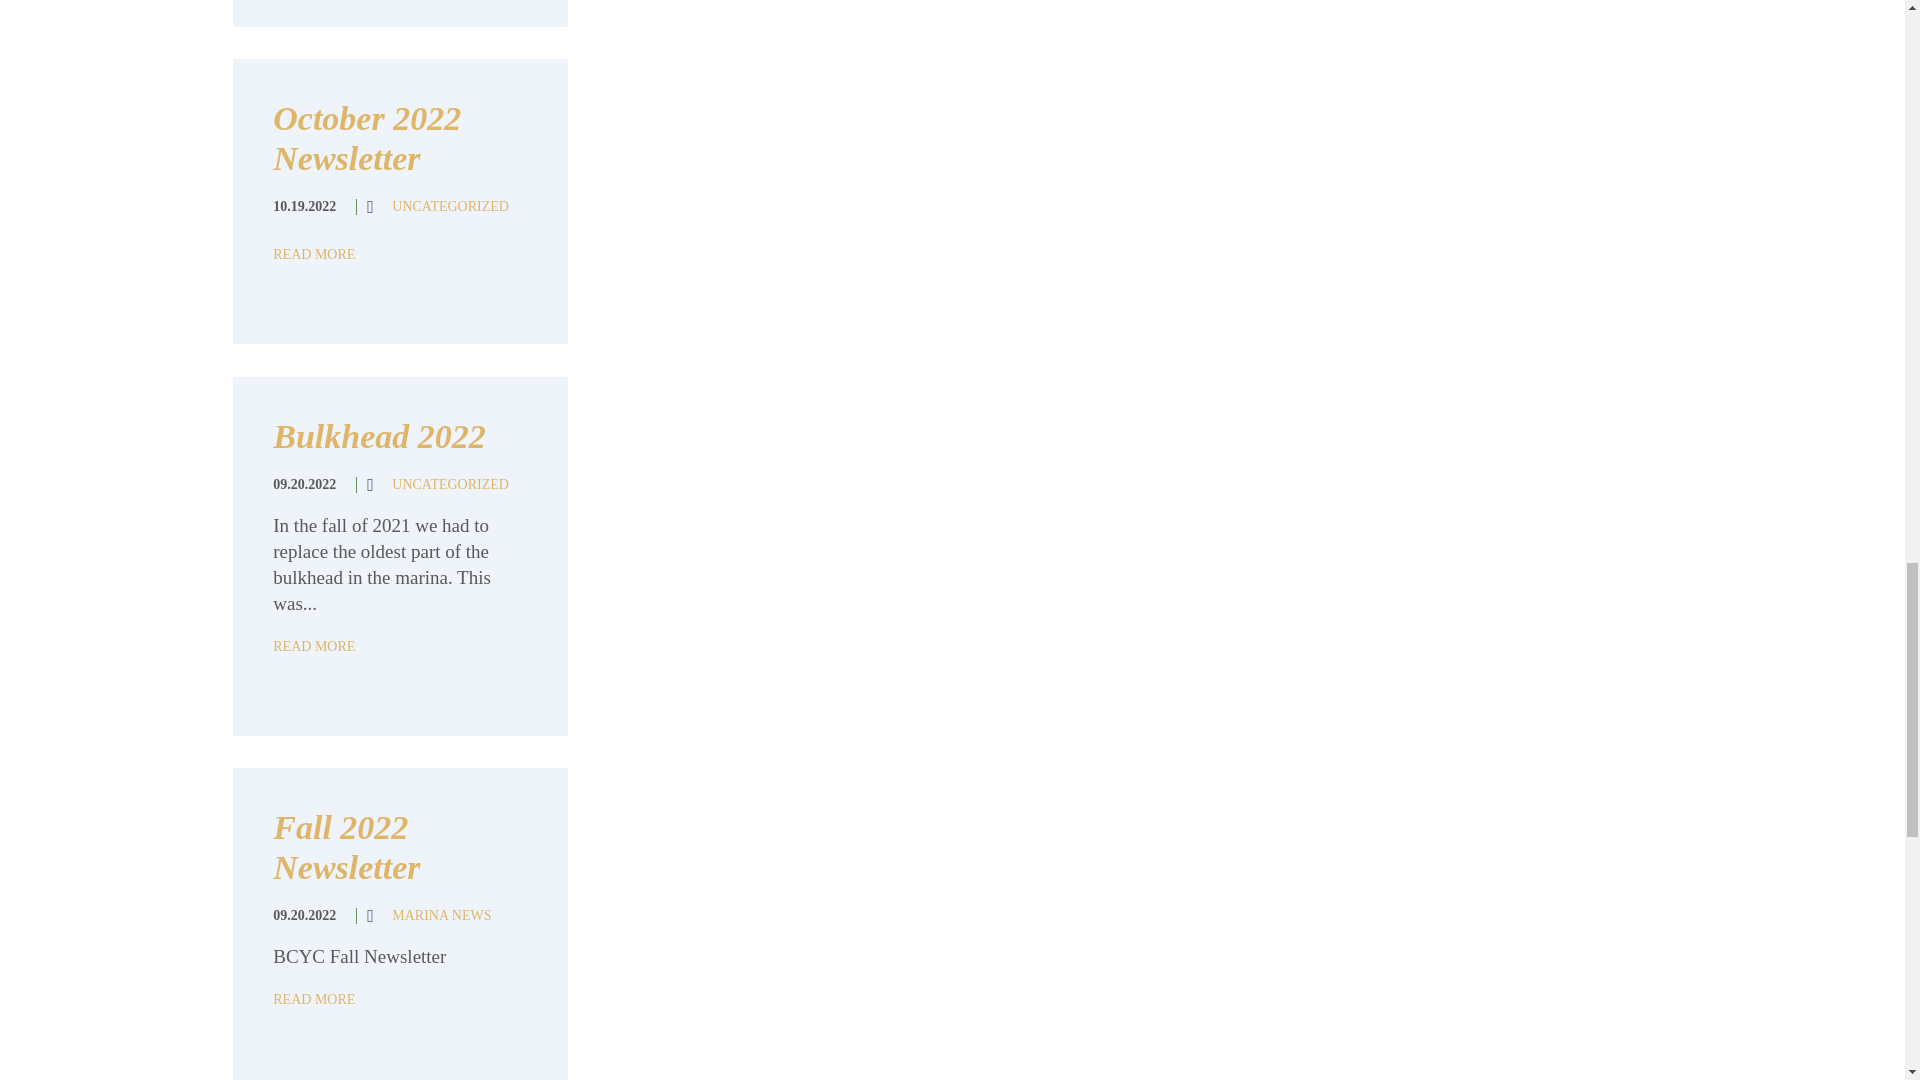 Image resolution: width=1920 pixels, height=1080 pixels. I want to click on READ MORE, so click(314, 999).